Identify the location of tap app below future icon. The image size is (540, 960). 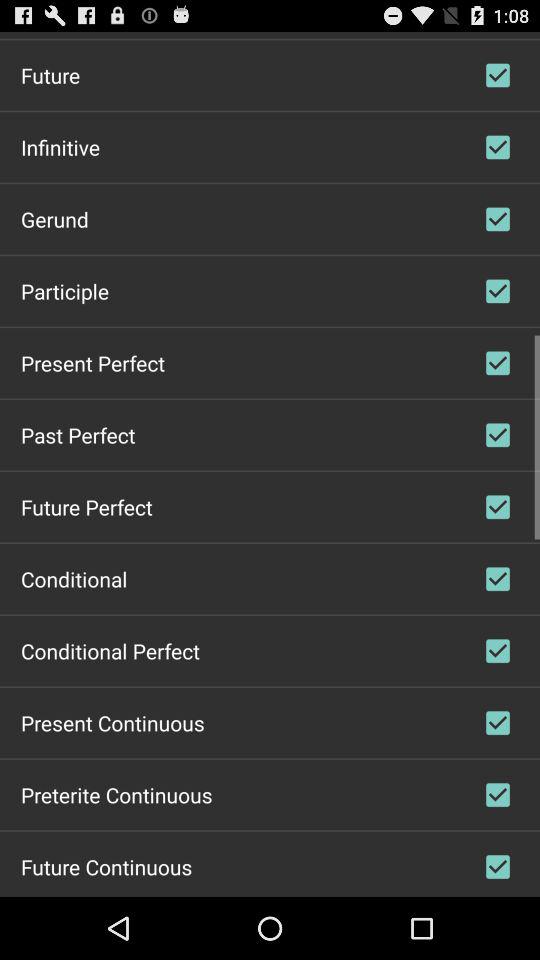
(60, 146).